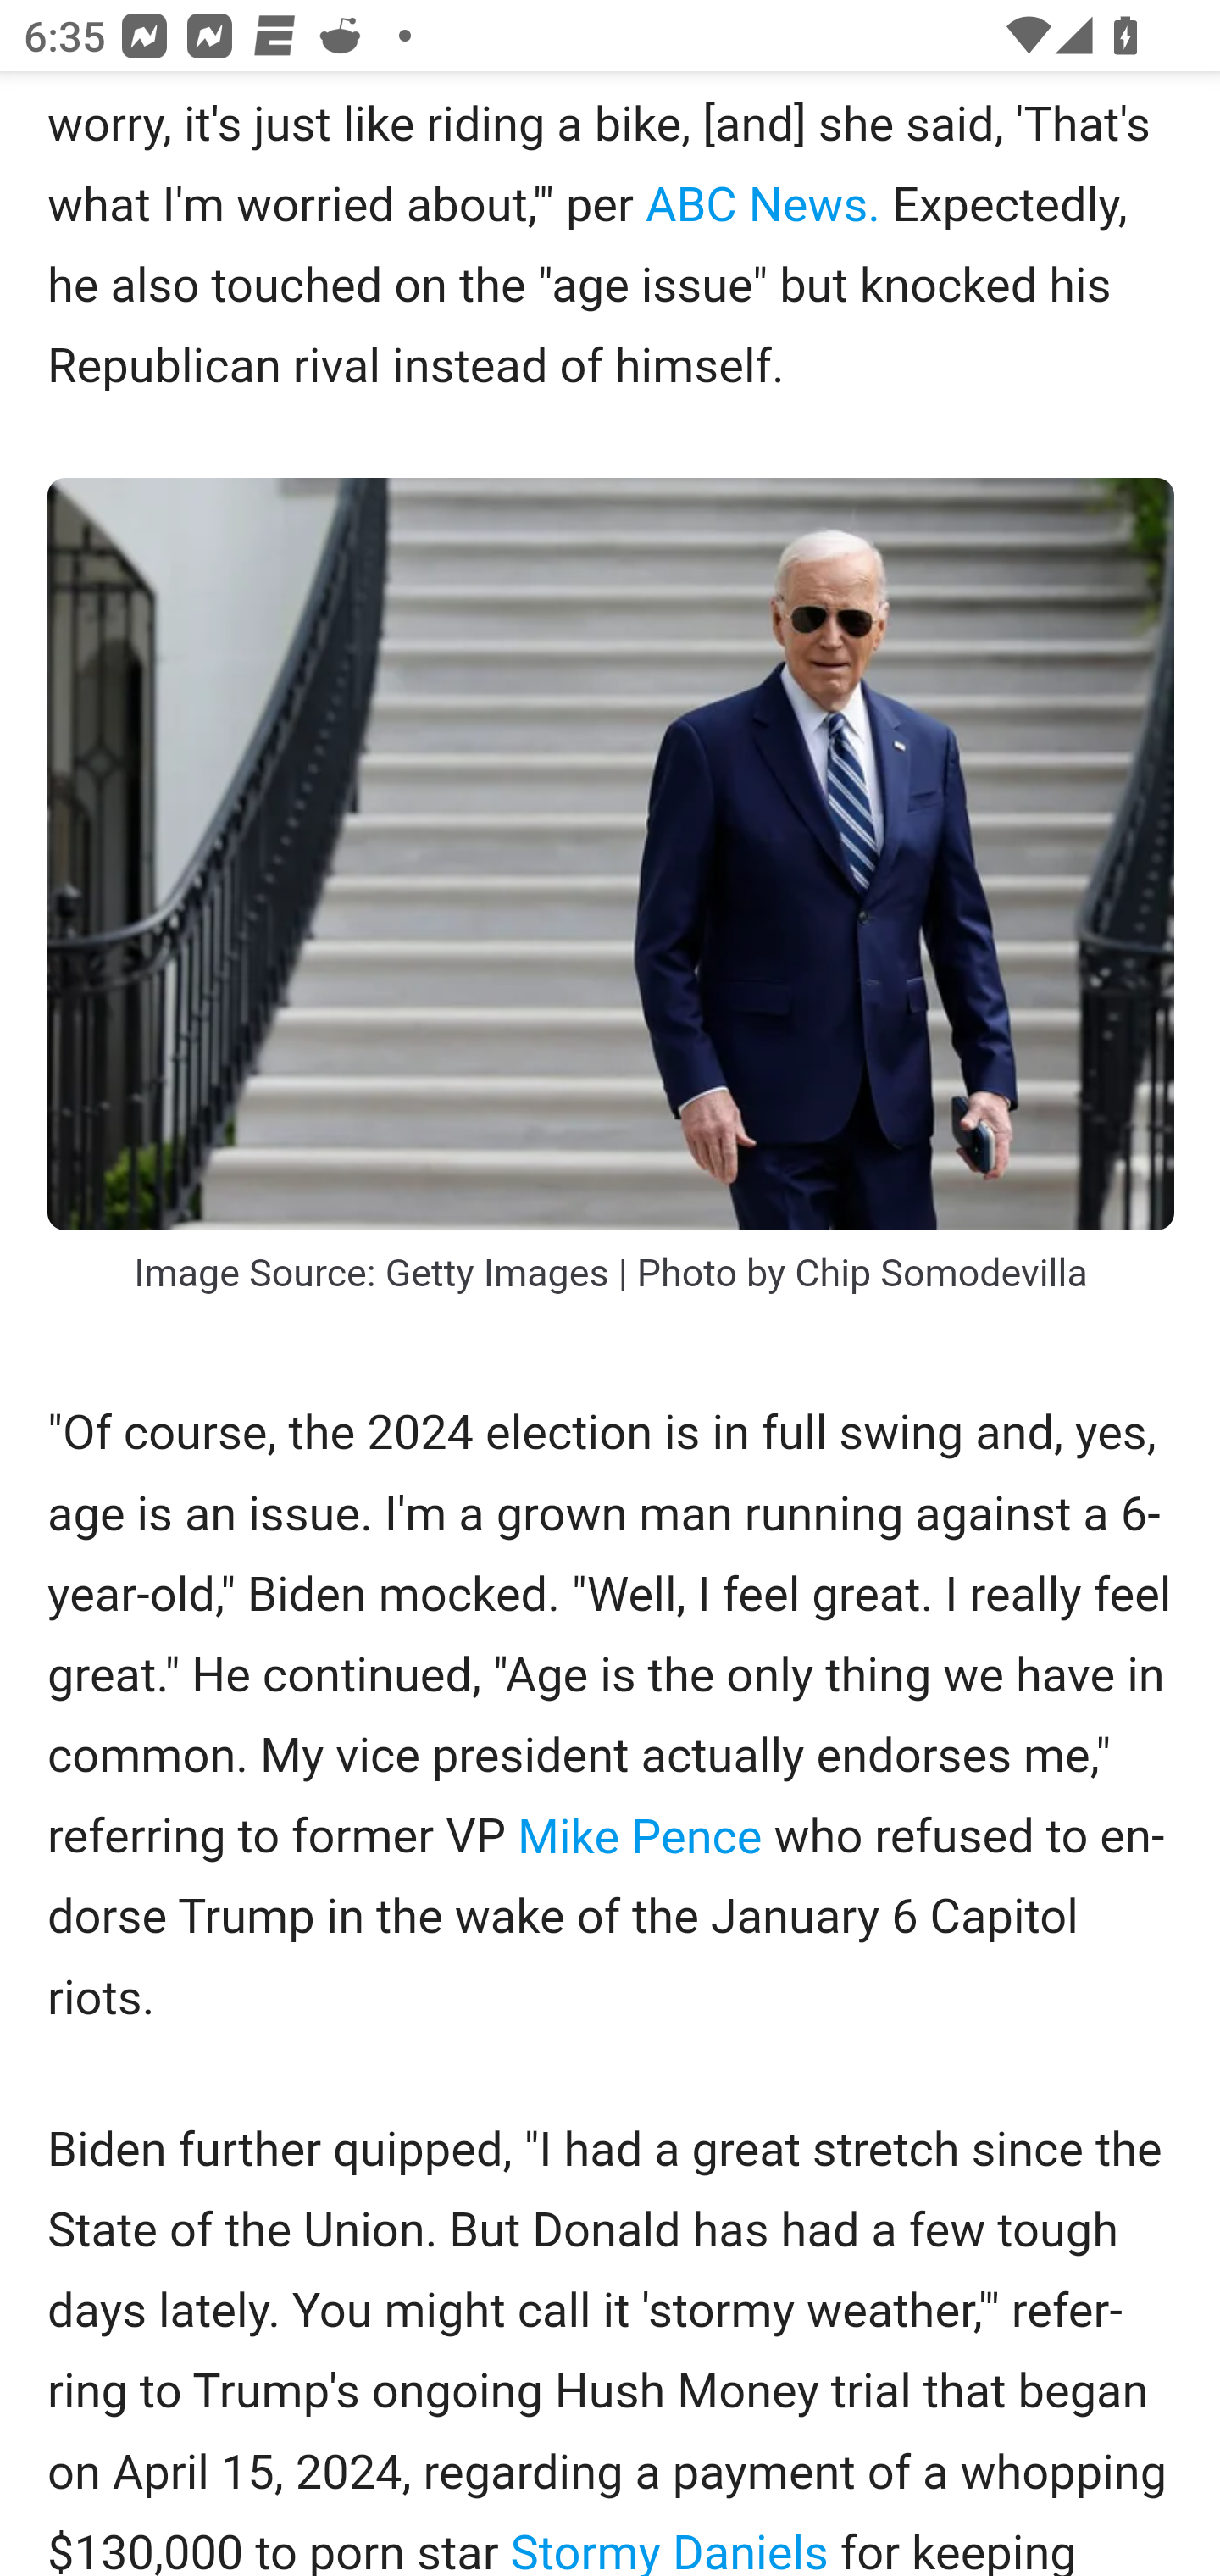  I want to click on ABC News., so click(762, 205).